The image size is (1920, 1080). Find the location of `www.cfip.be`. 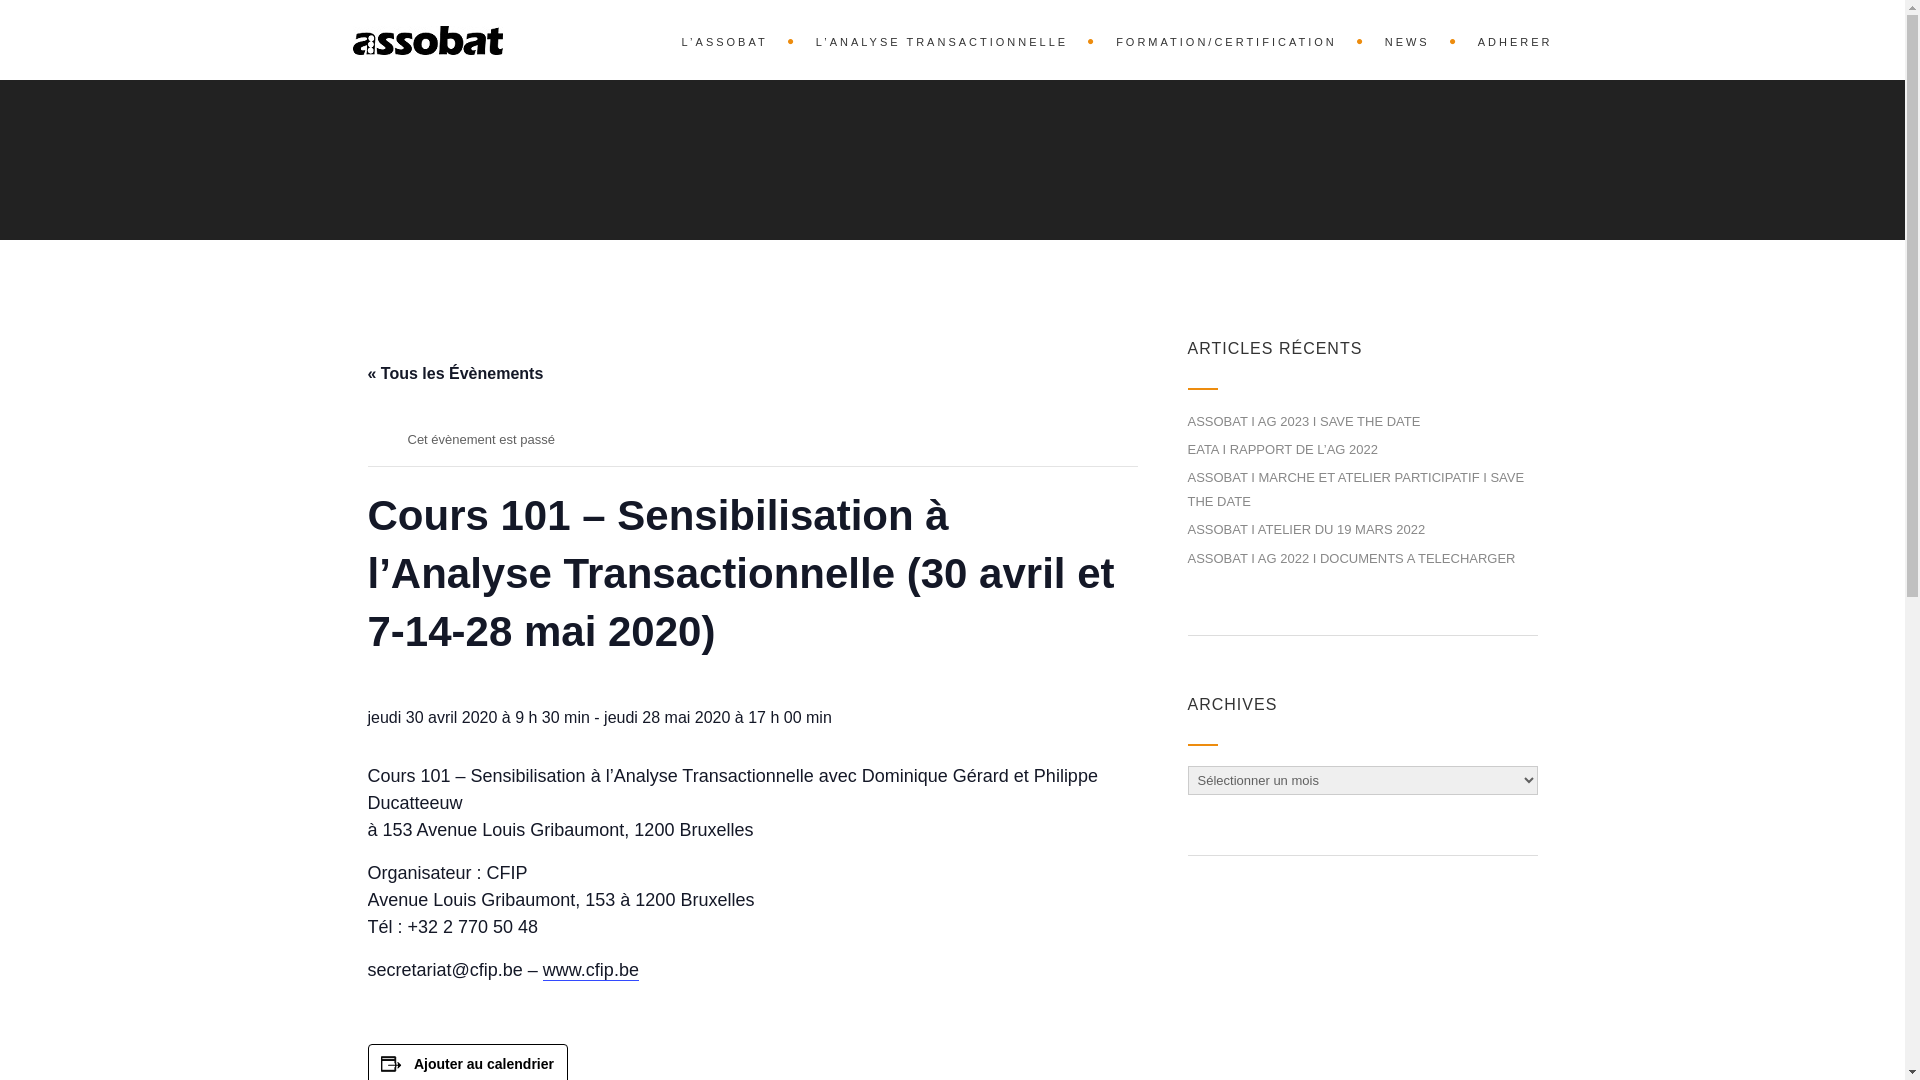

www.cfip.be is located at coordinates (591, 970).